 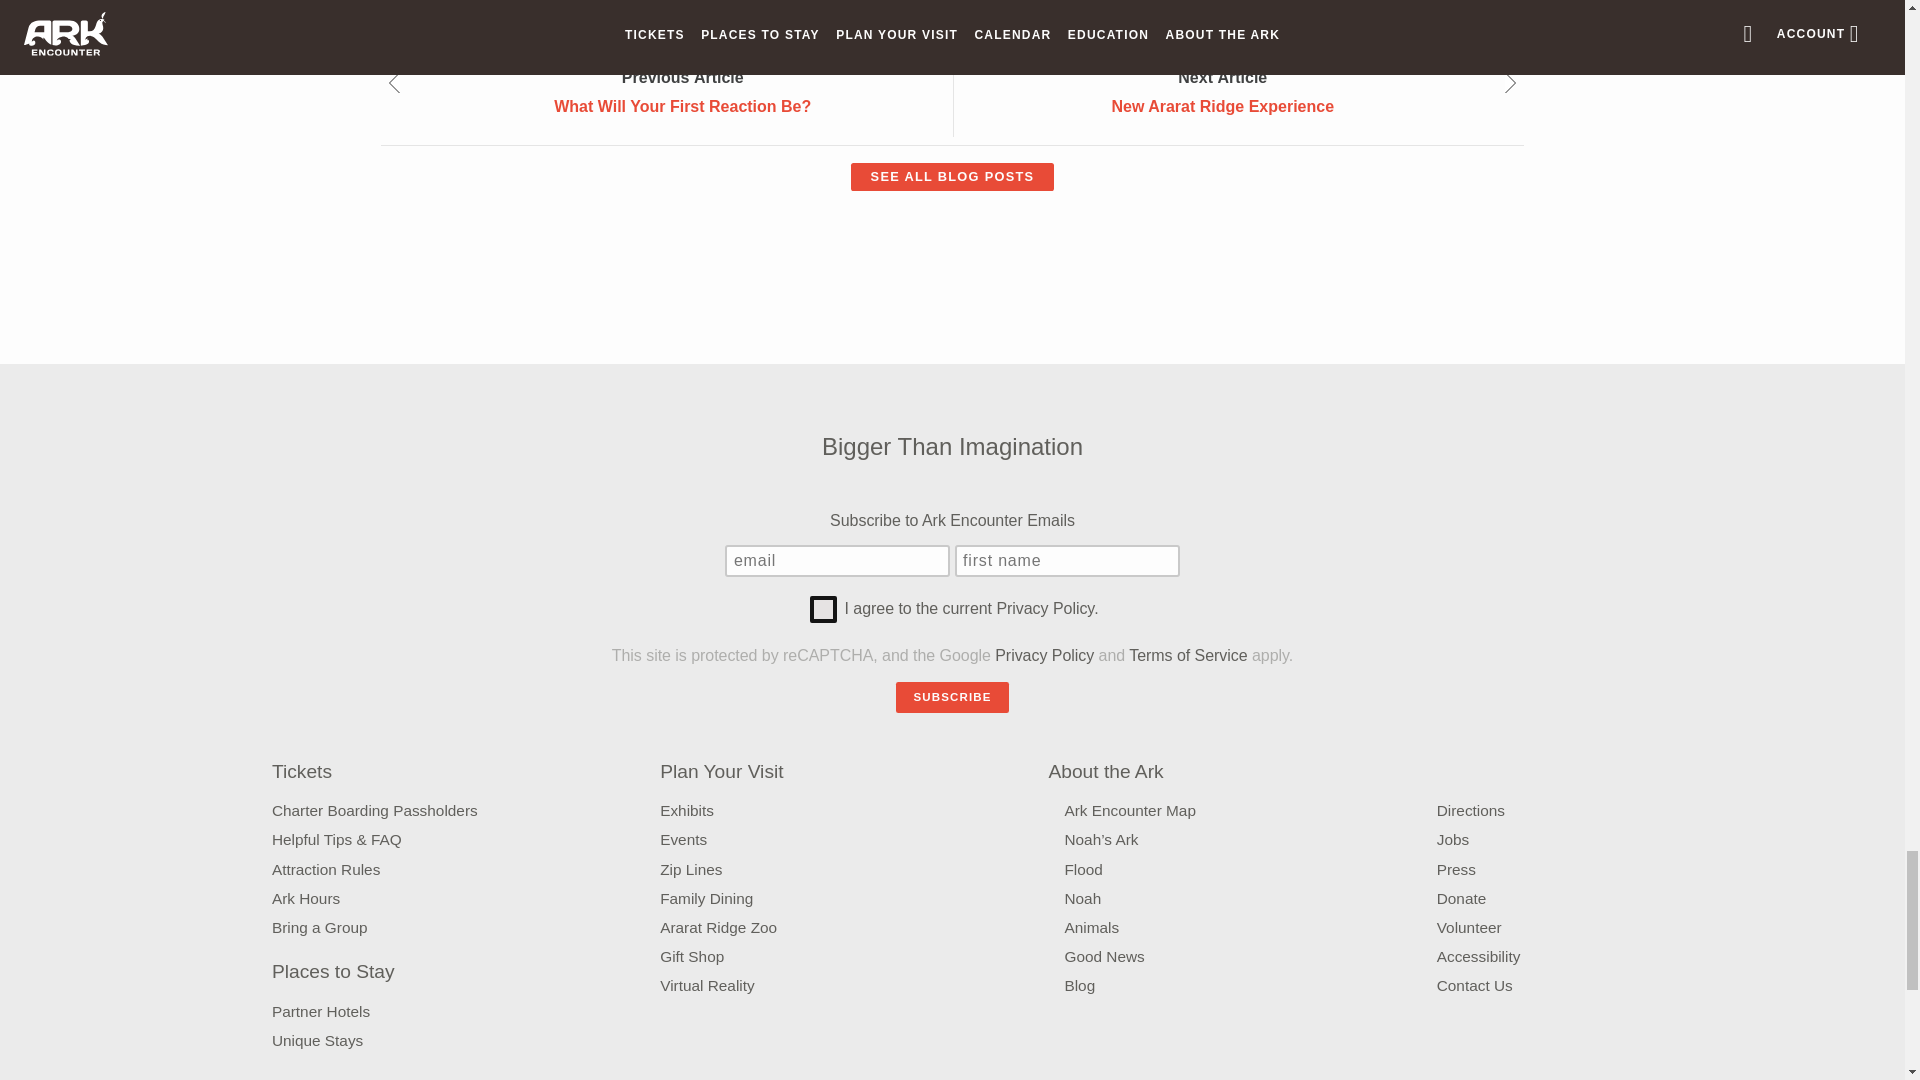 I want to click on Privacy Policy, so click(x=951, y=177).